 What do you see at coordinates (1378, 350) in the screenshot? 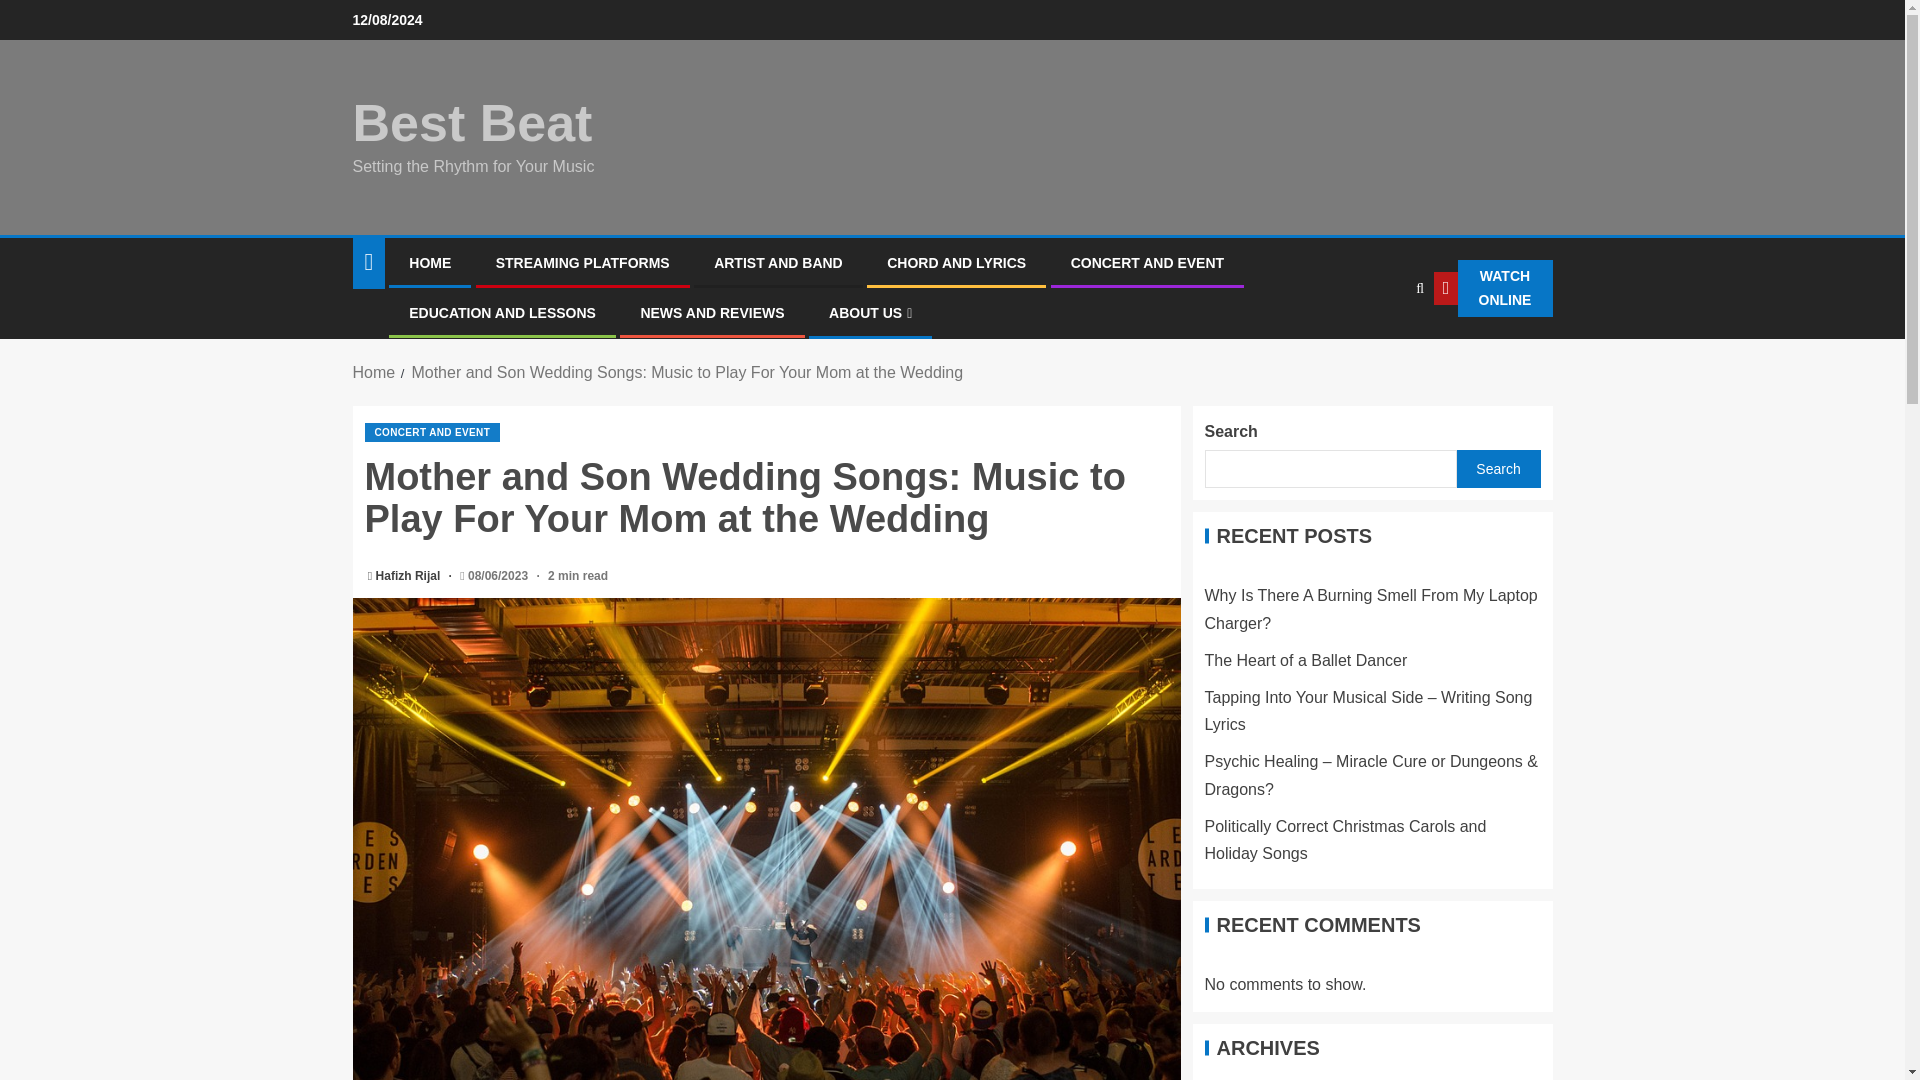
I see `Search` at bounding box center [1378, 350].